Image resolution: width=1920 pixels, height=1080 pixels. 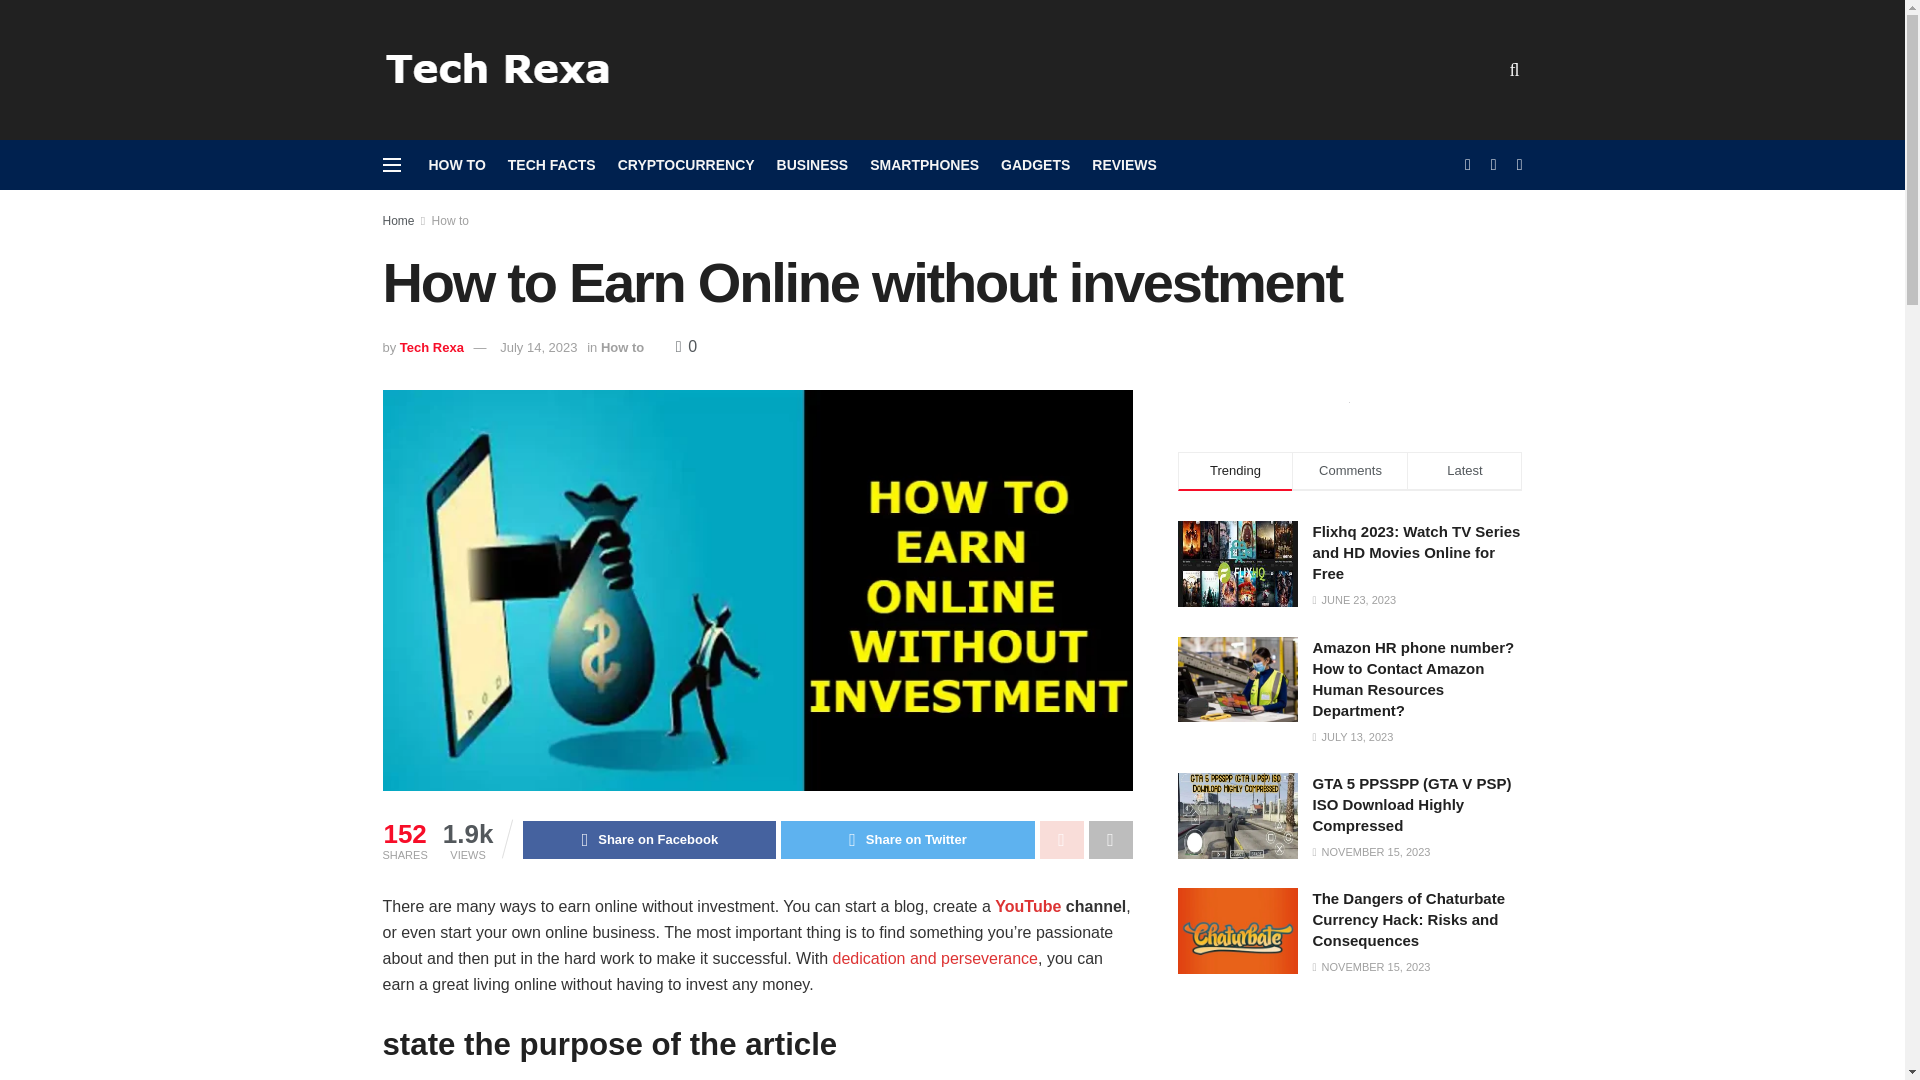 What do you see at coordinates (924, 165) in the screenshot?
I see `SMARTPHONES` at bounding box center [924, 165].